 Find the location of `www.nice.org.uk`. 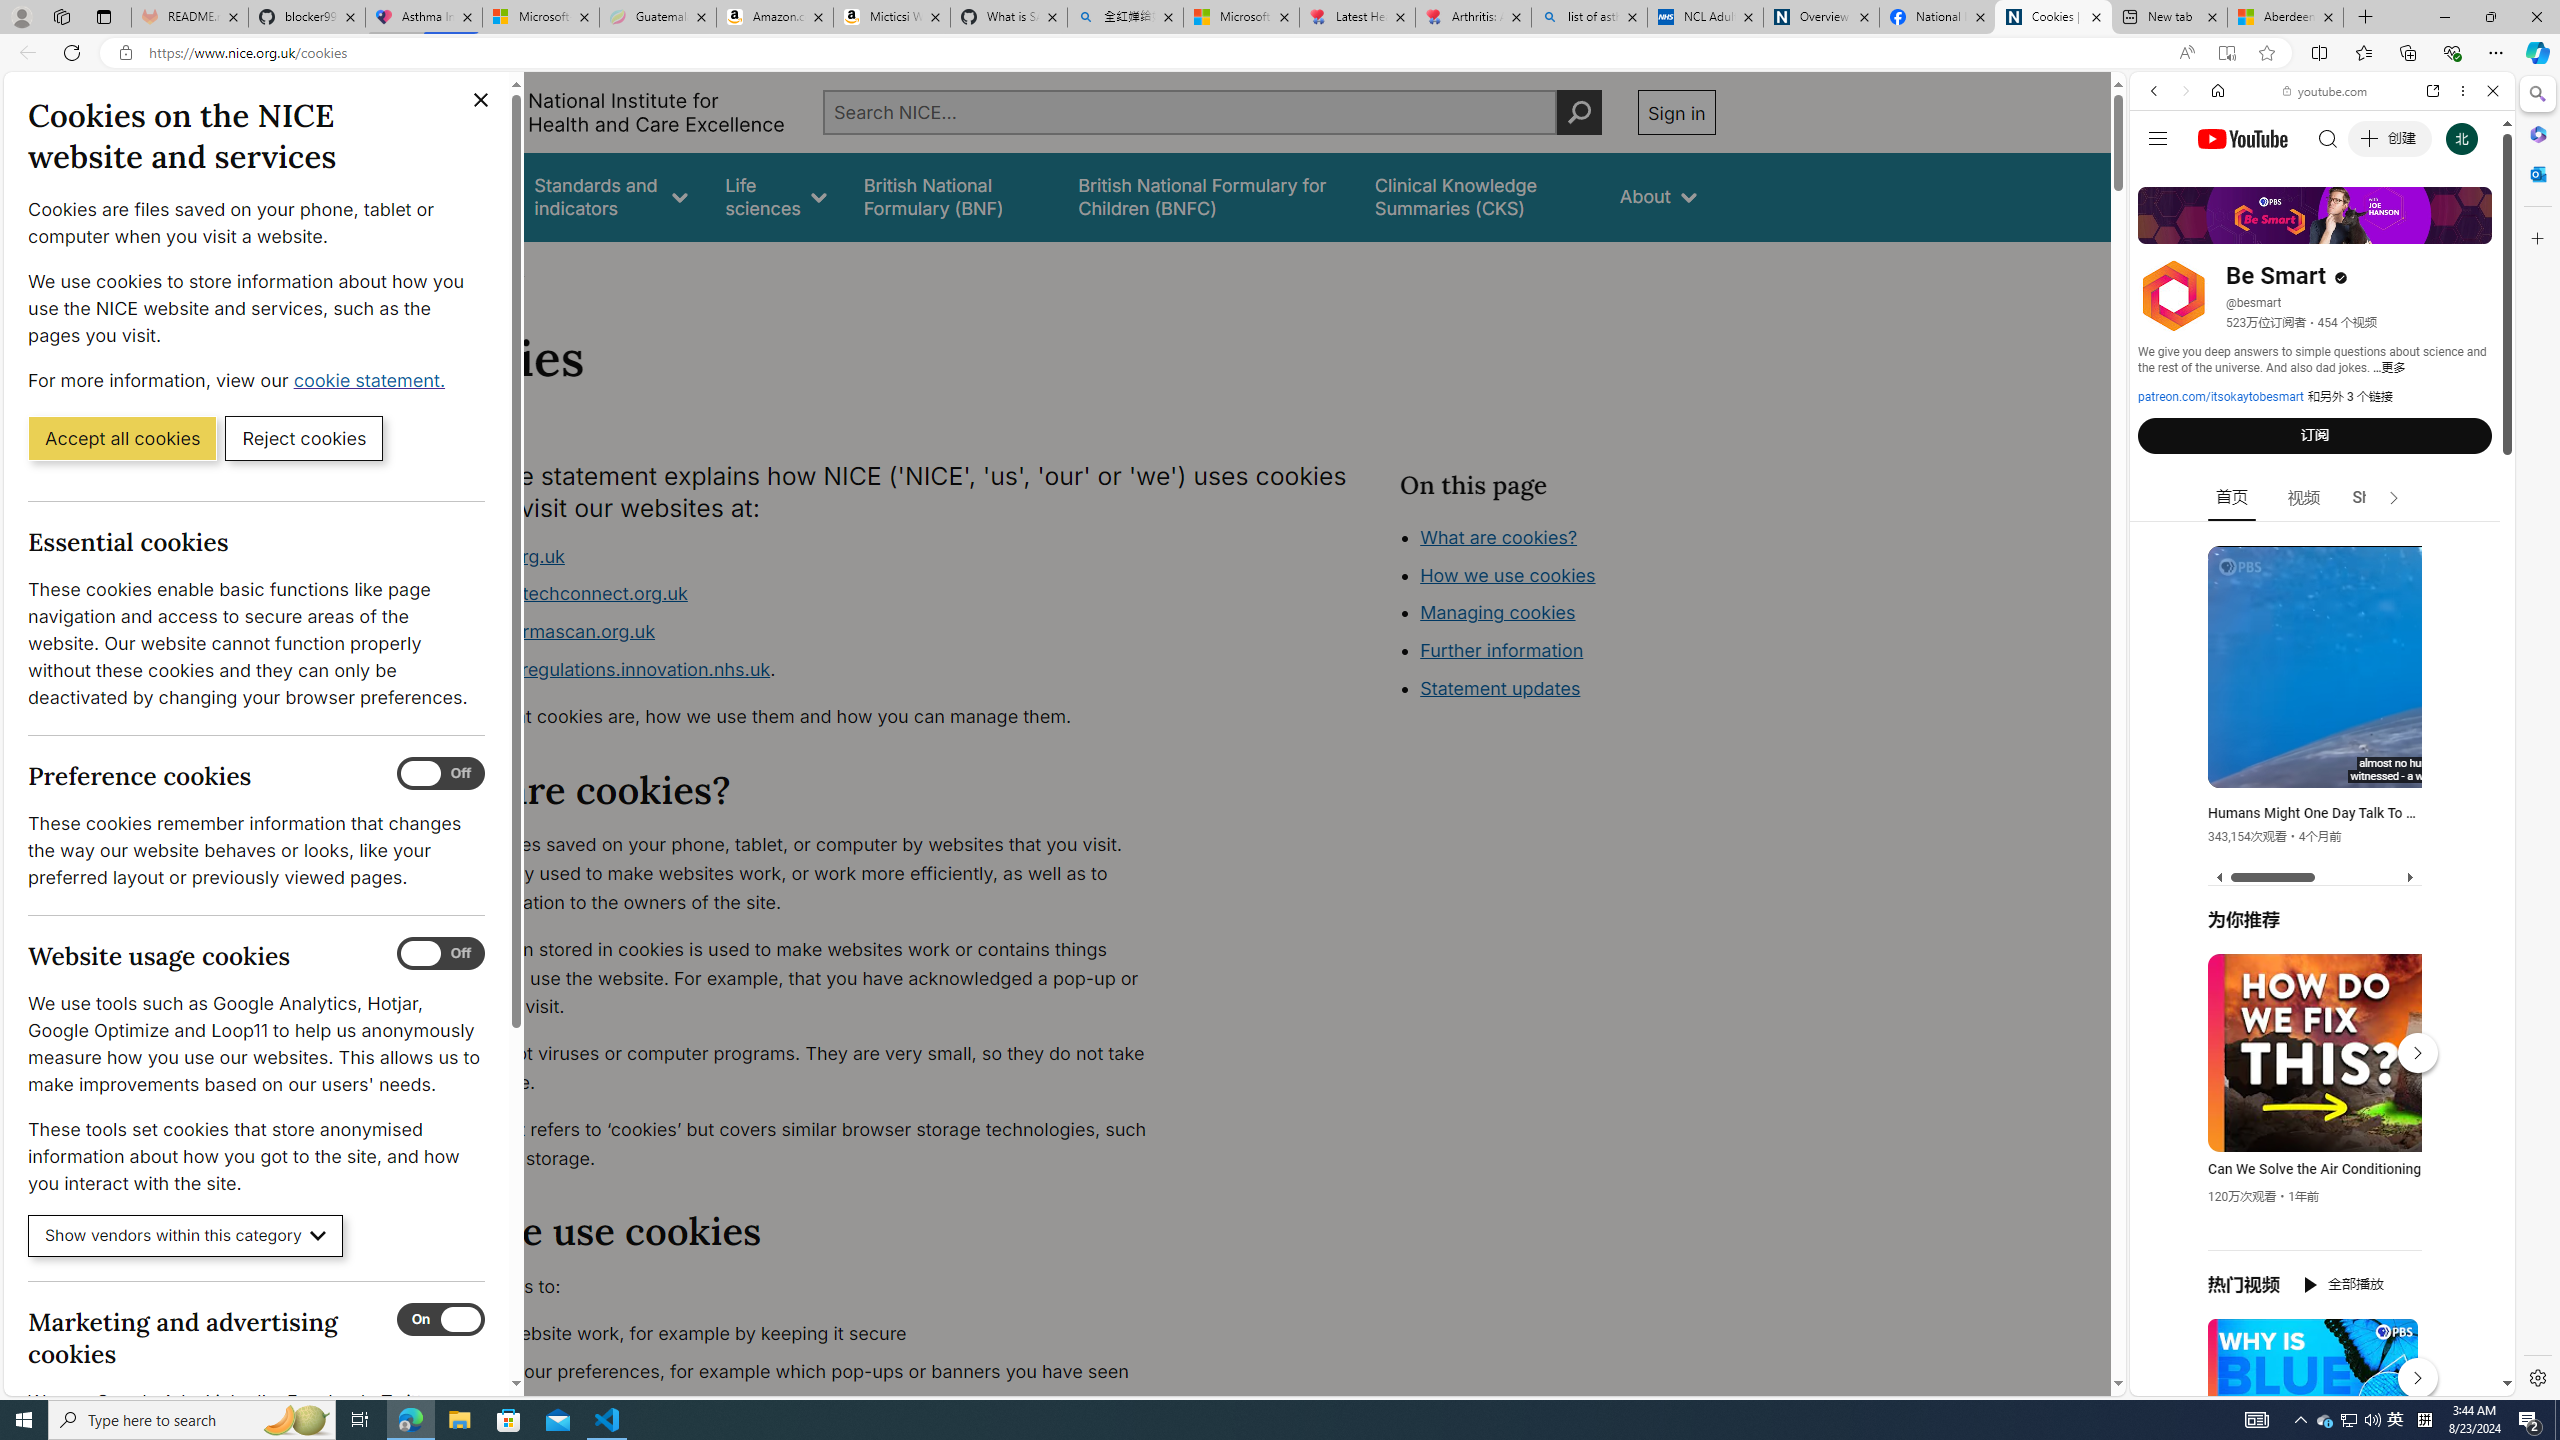

www.nice.org.uk is located at coordinates (492, 556).